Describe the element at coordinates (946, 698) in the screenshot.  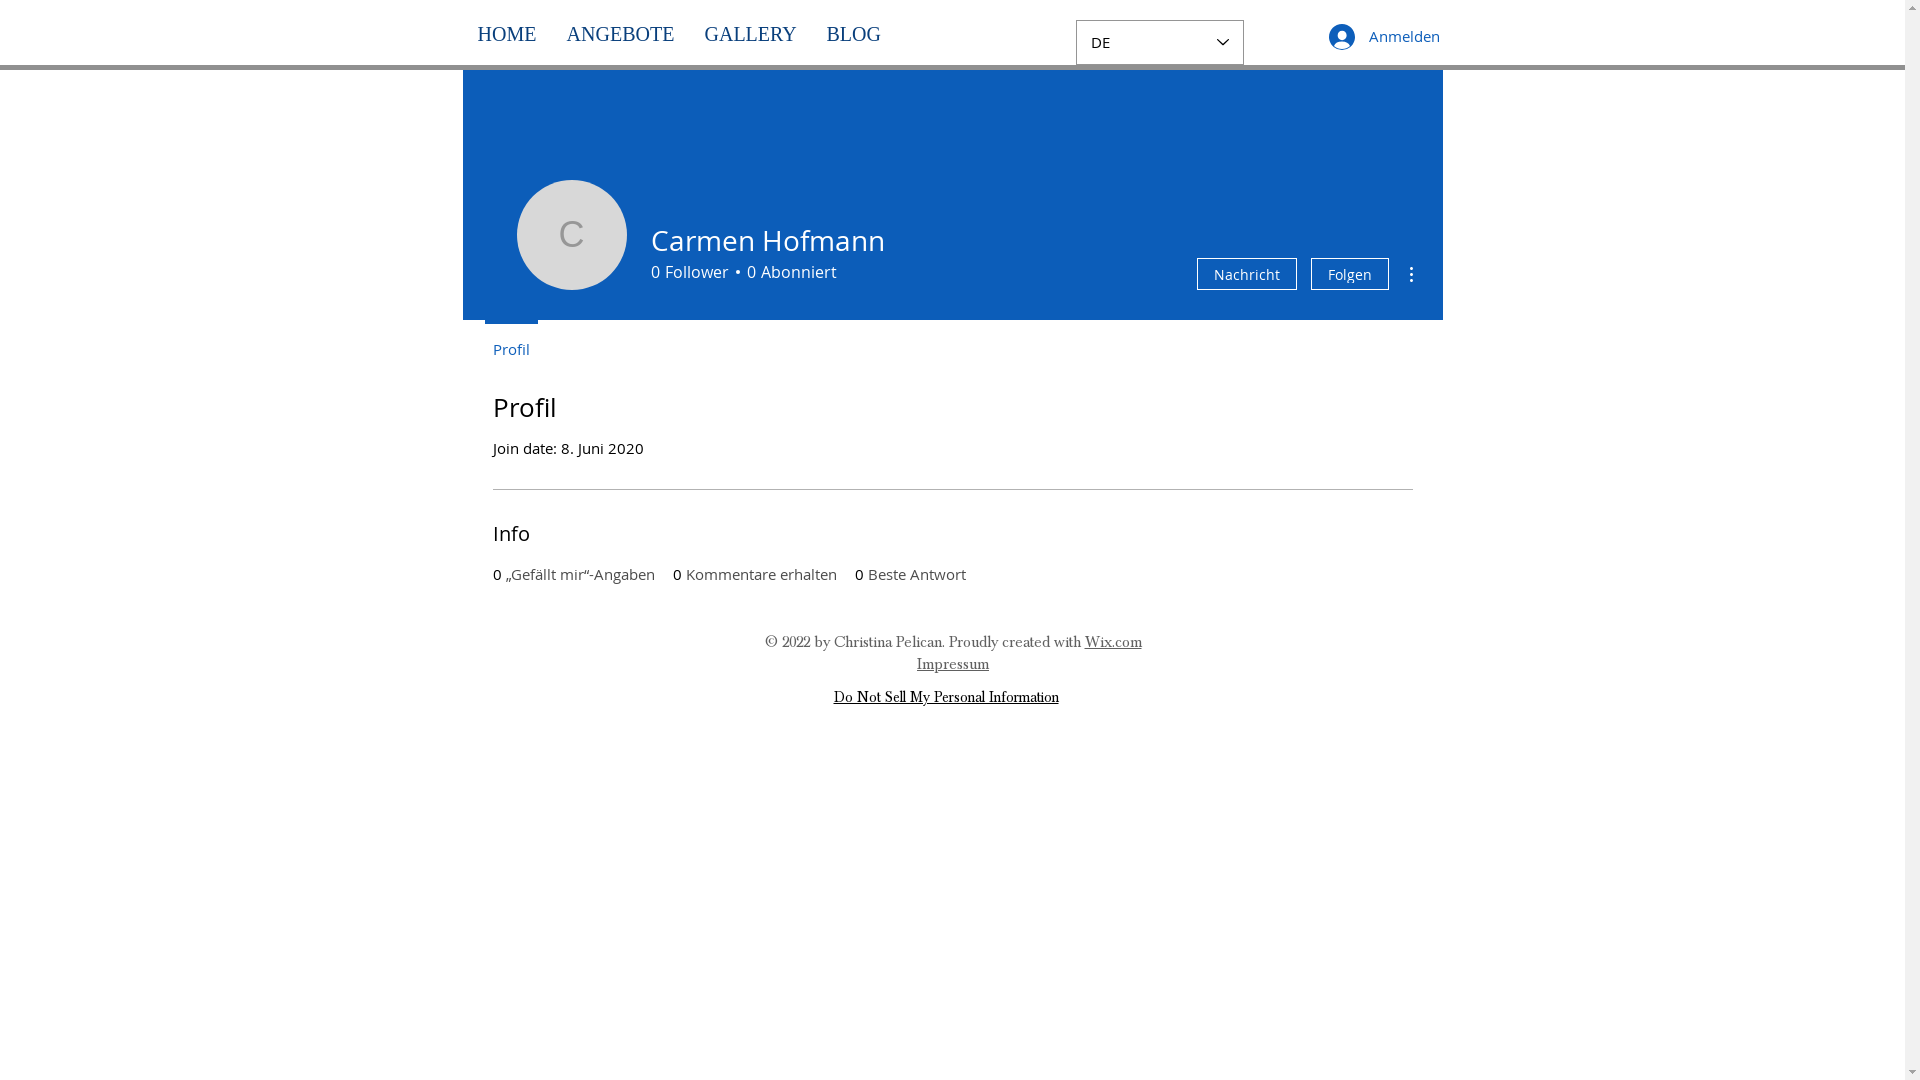
I see `Do Not Sell My Personal Information` at that location.